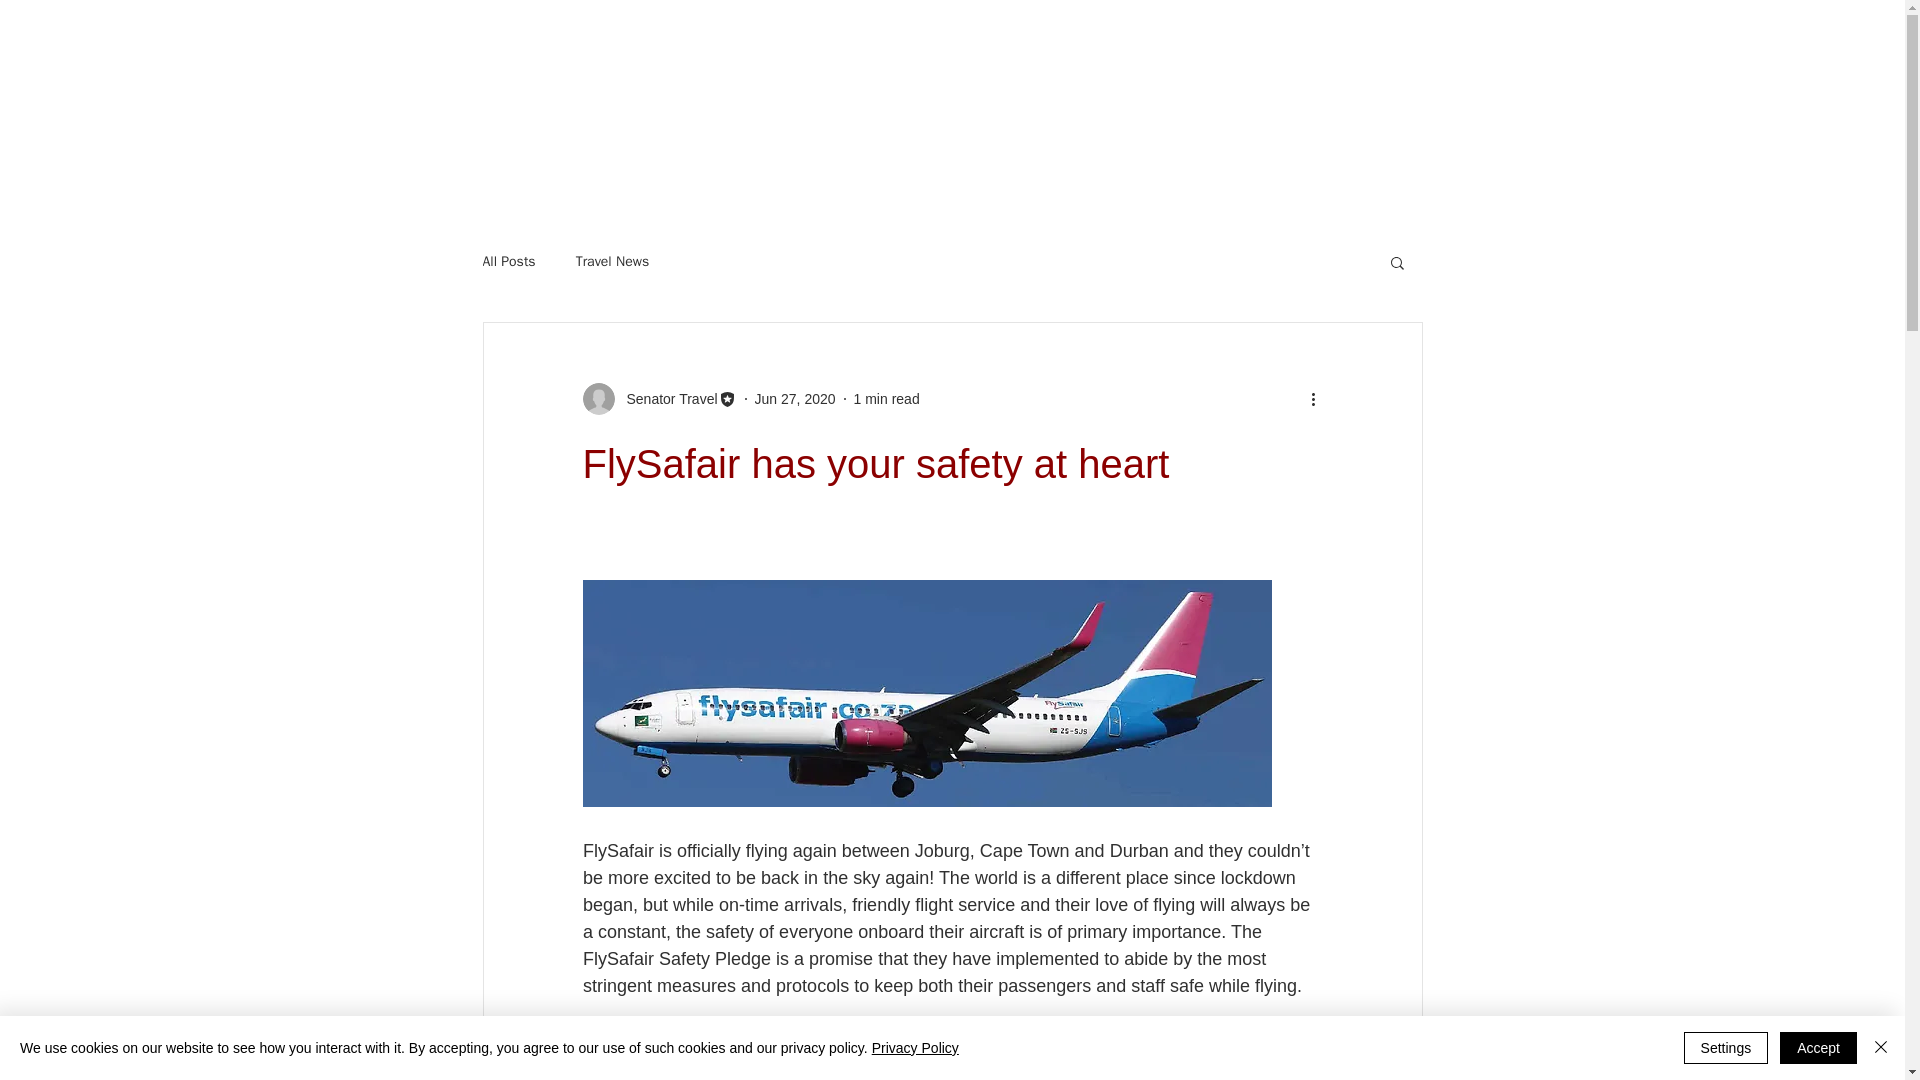 The width and height of the screenshot is (1920, 1080). Describe the element at coordinates (665, 398) in the screenshot. I see `Senator Travel` at that location.